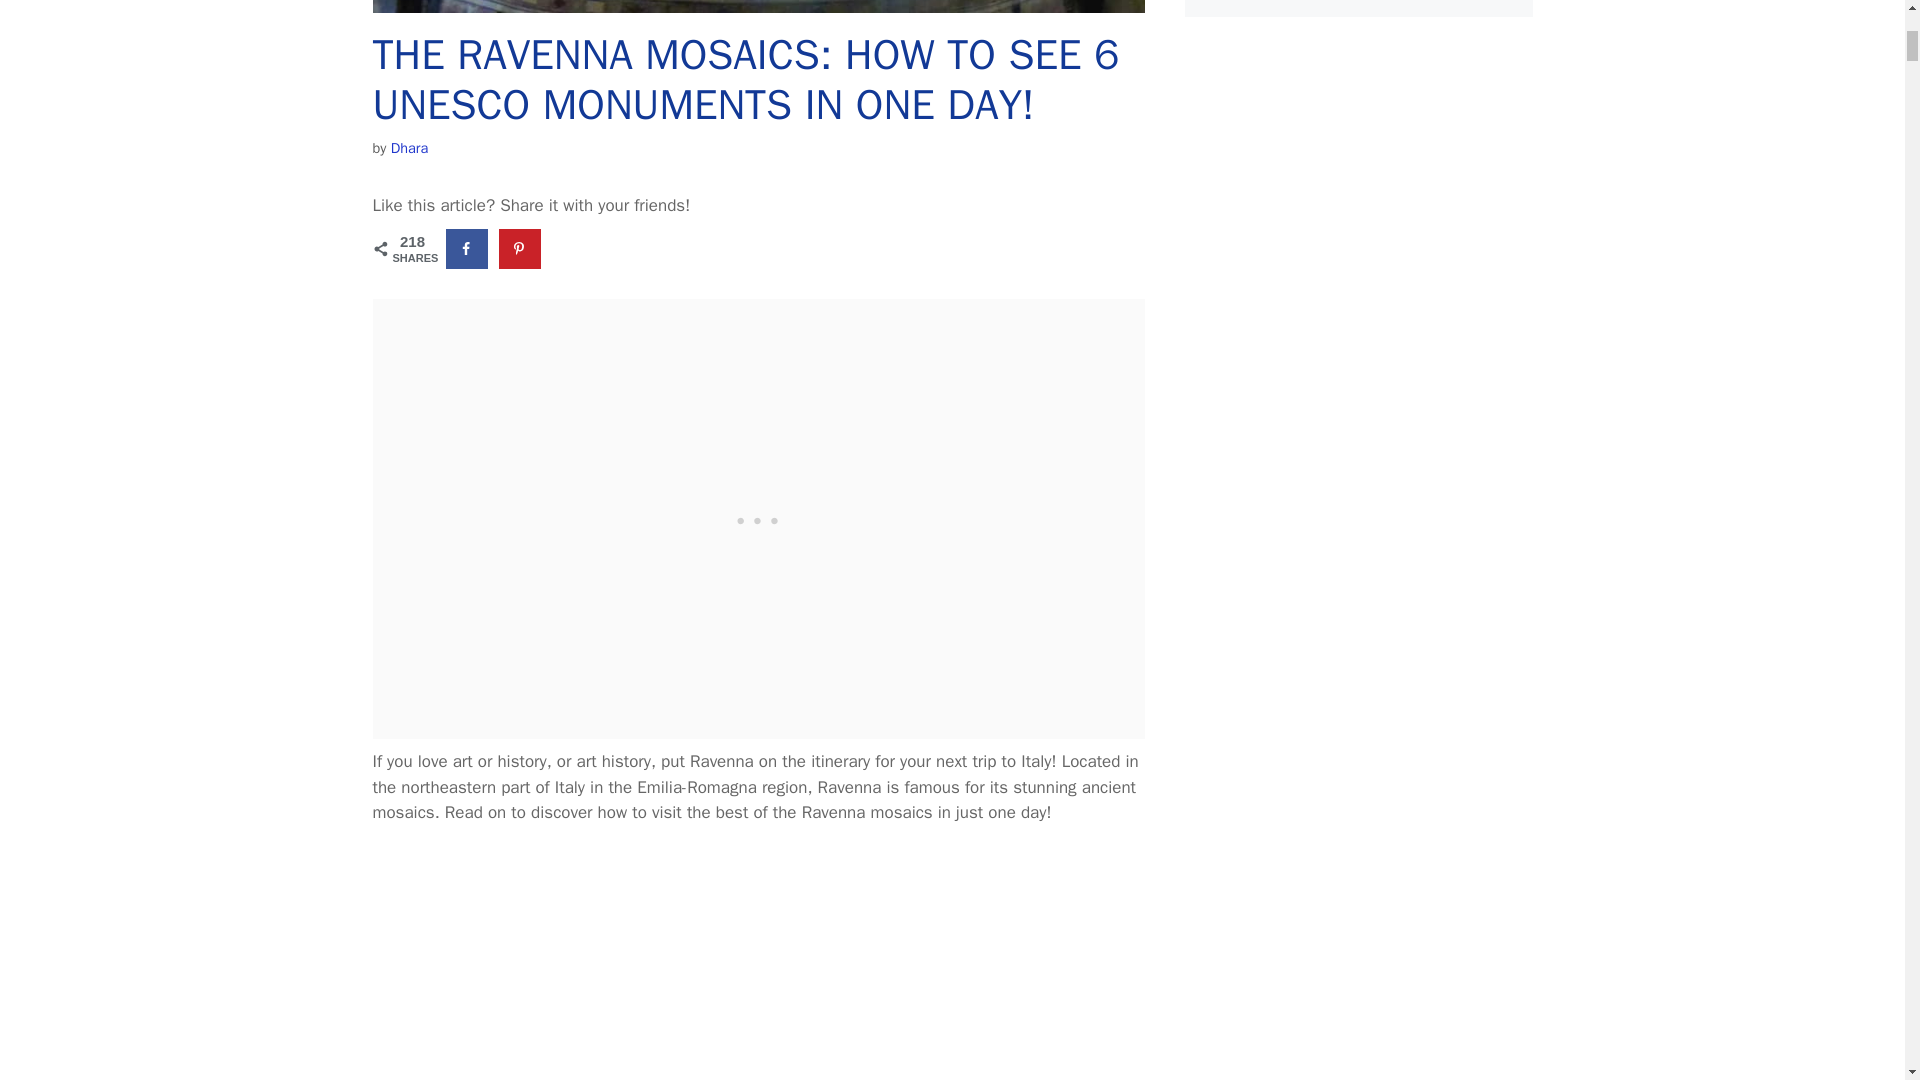 This screenshot has height=1080, width=1920. I want to click on Save to Pinterest, so click(521, 248).